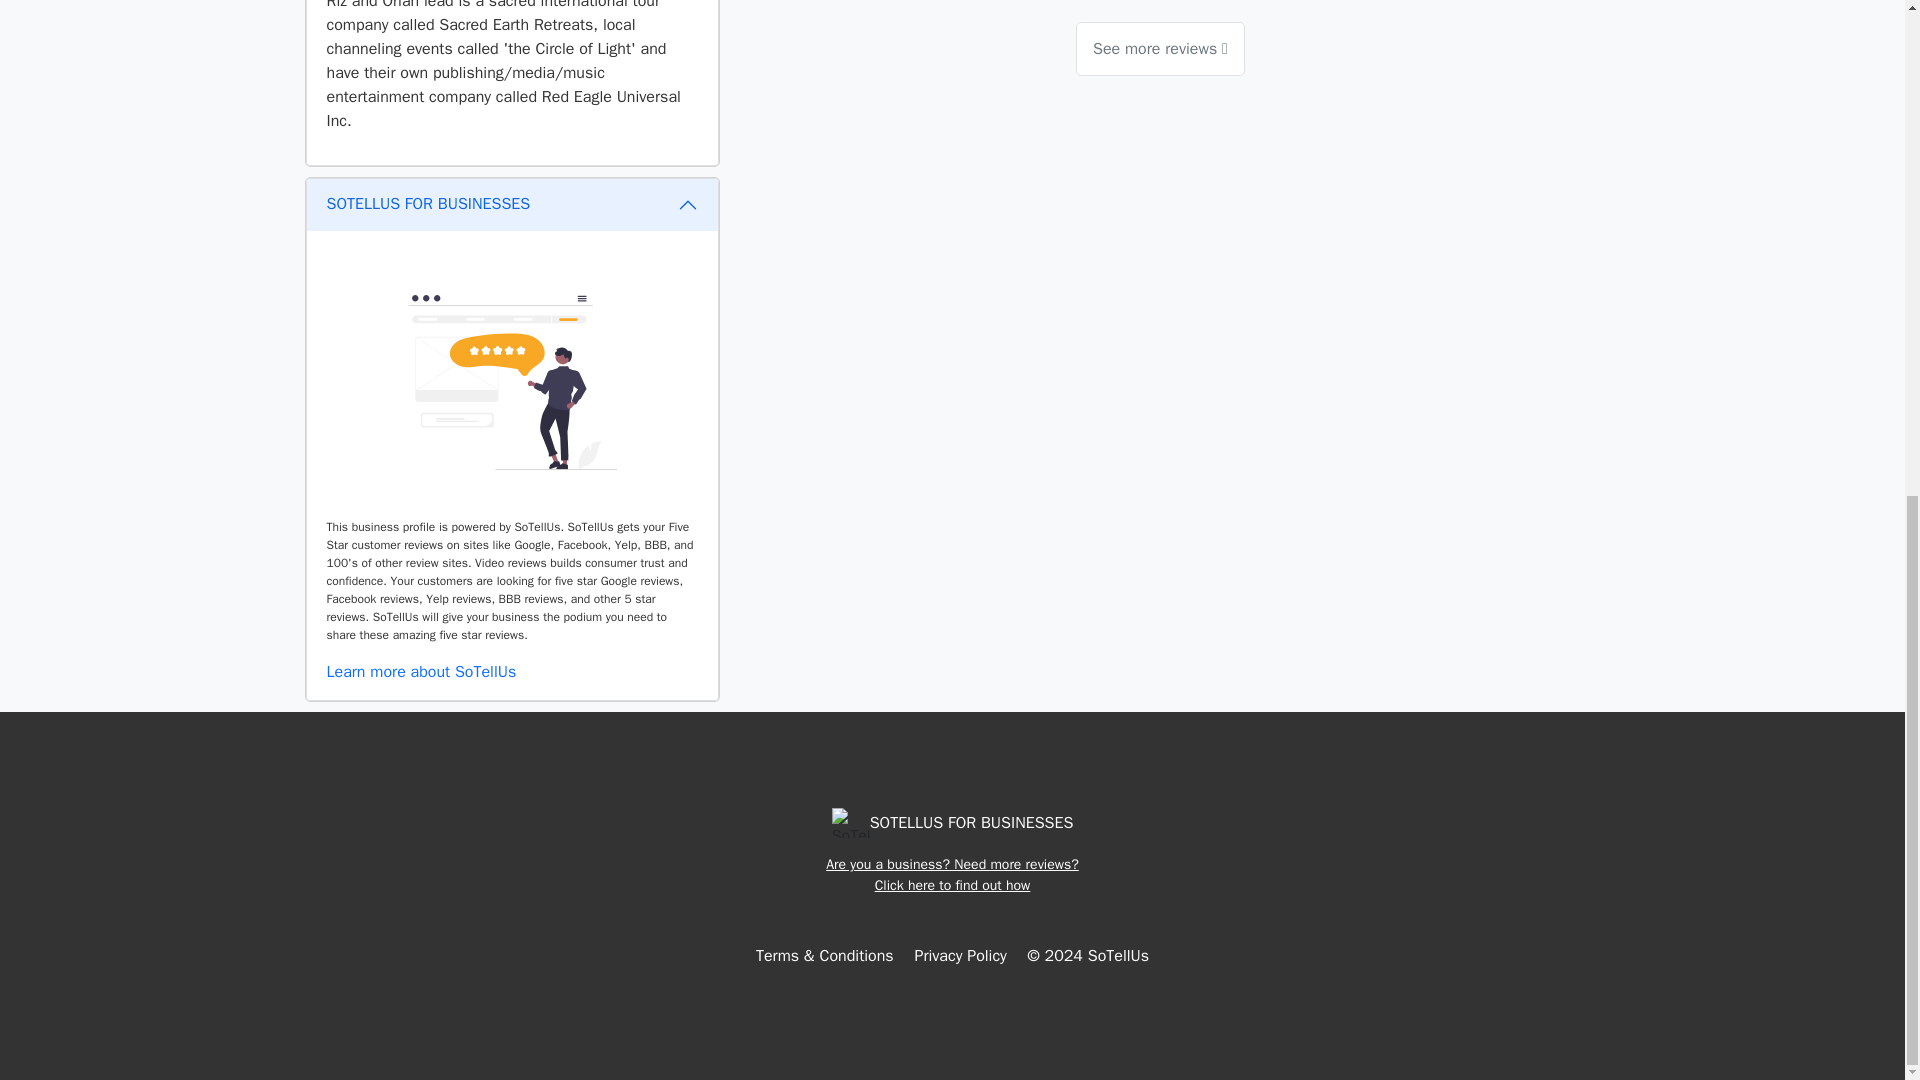  Describe the element at coordinates (421, 672) in the screenshot. I see `Learn more about SoTellUs` at that location.